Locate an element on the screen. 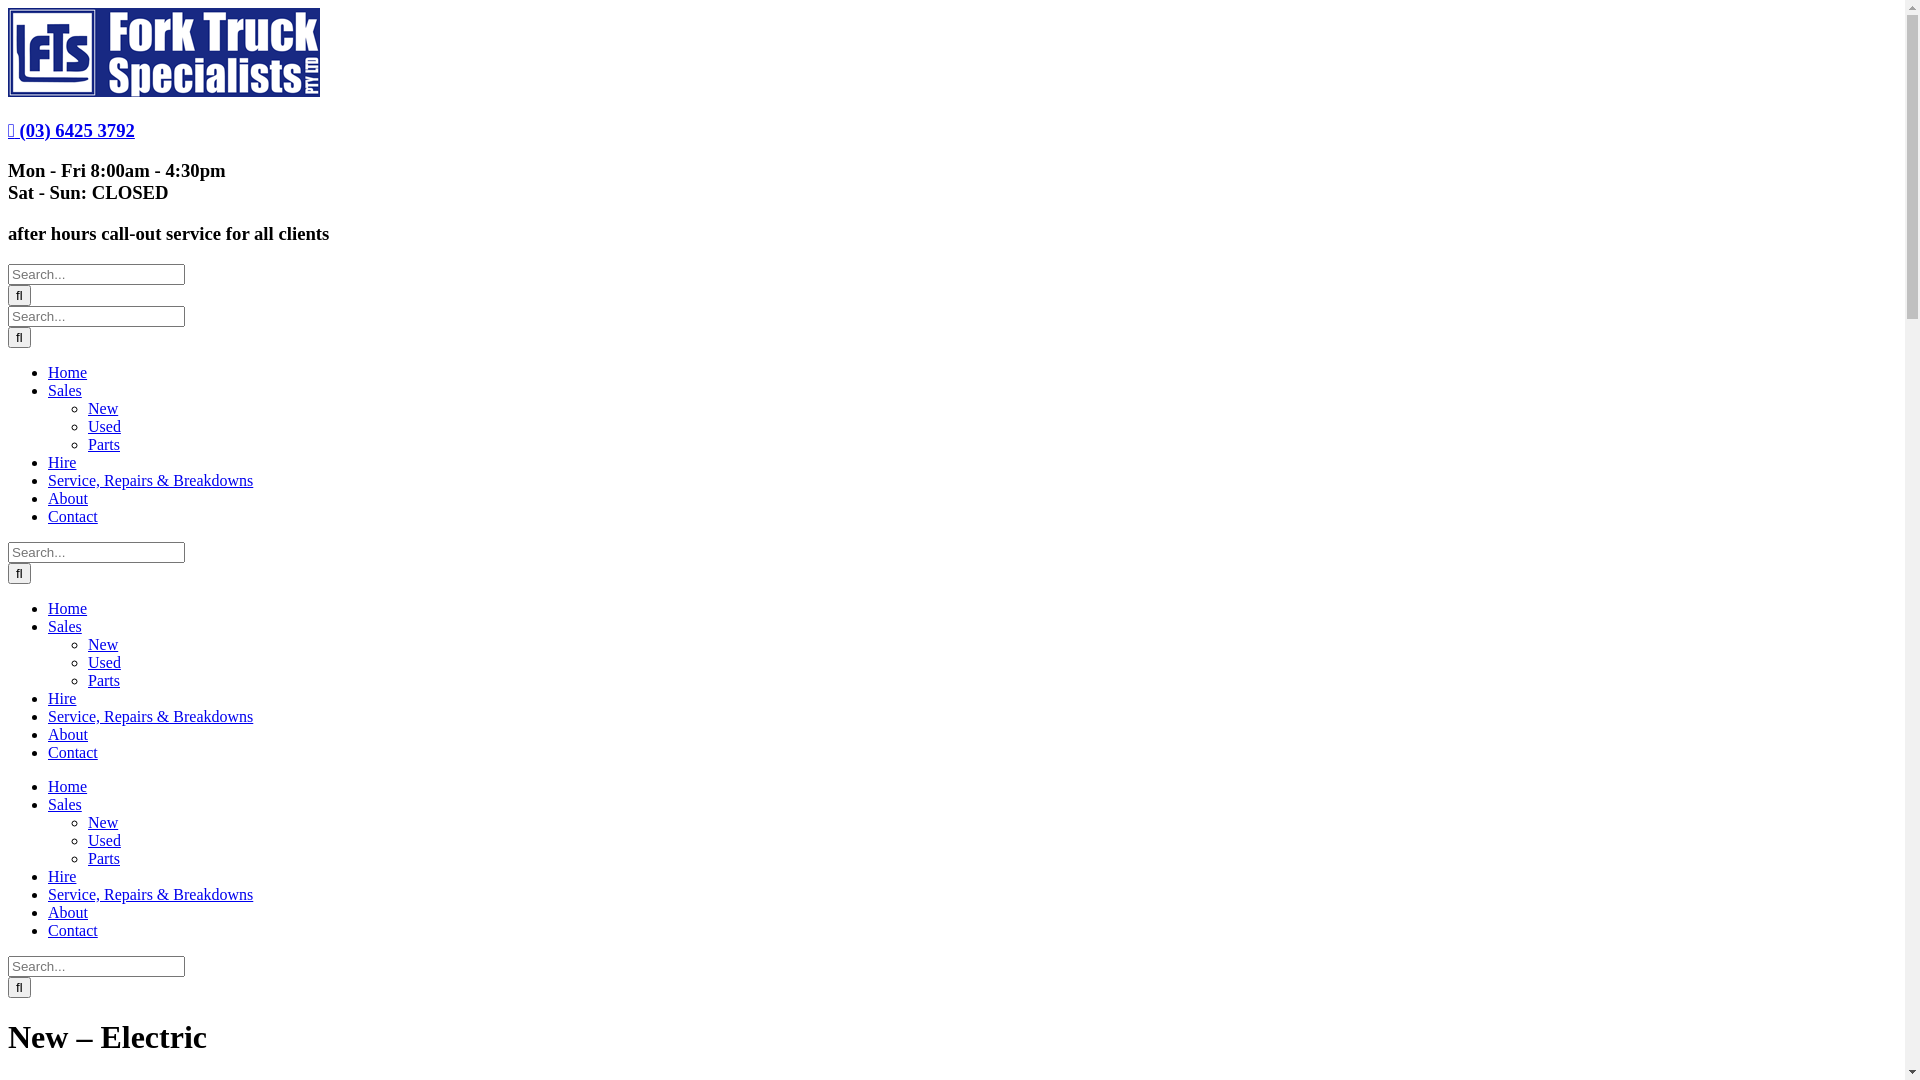 Image resolution: width=1920 pixels, height=1080 pixels. Hire is located at coordinates (62, 462).